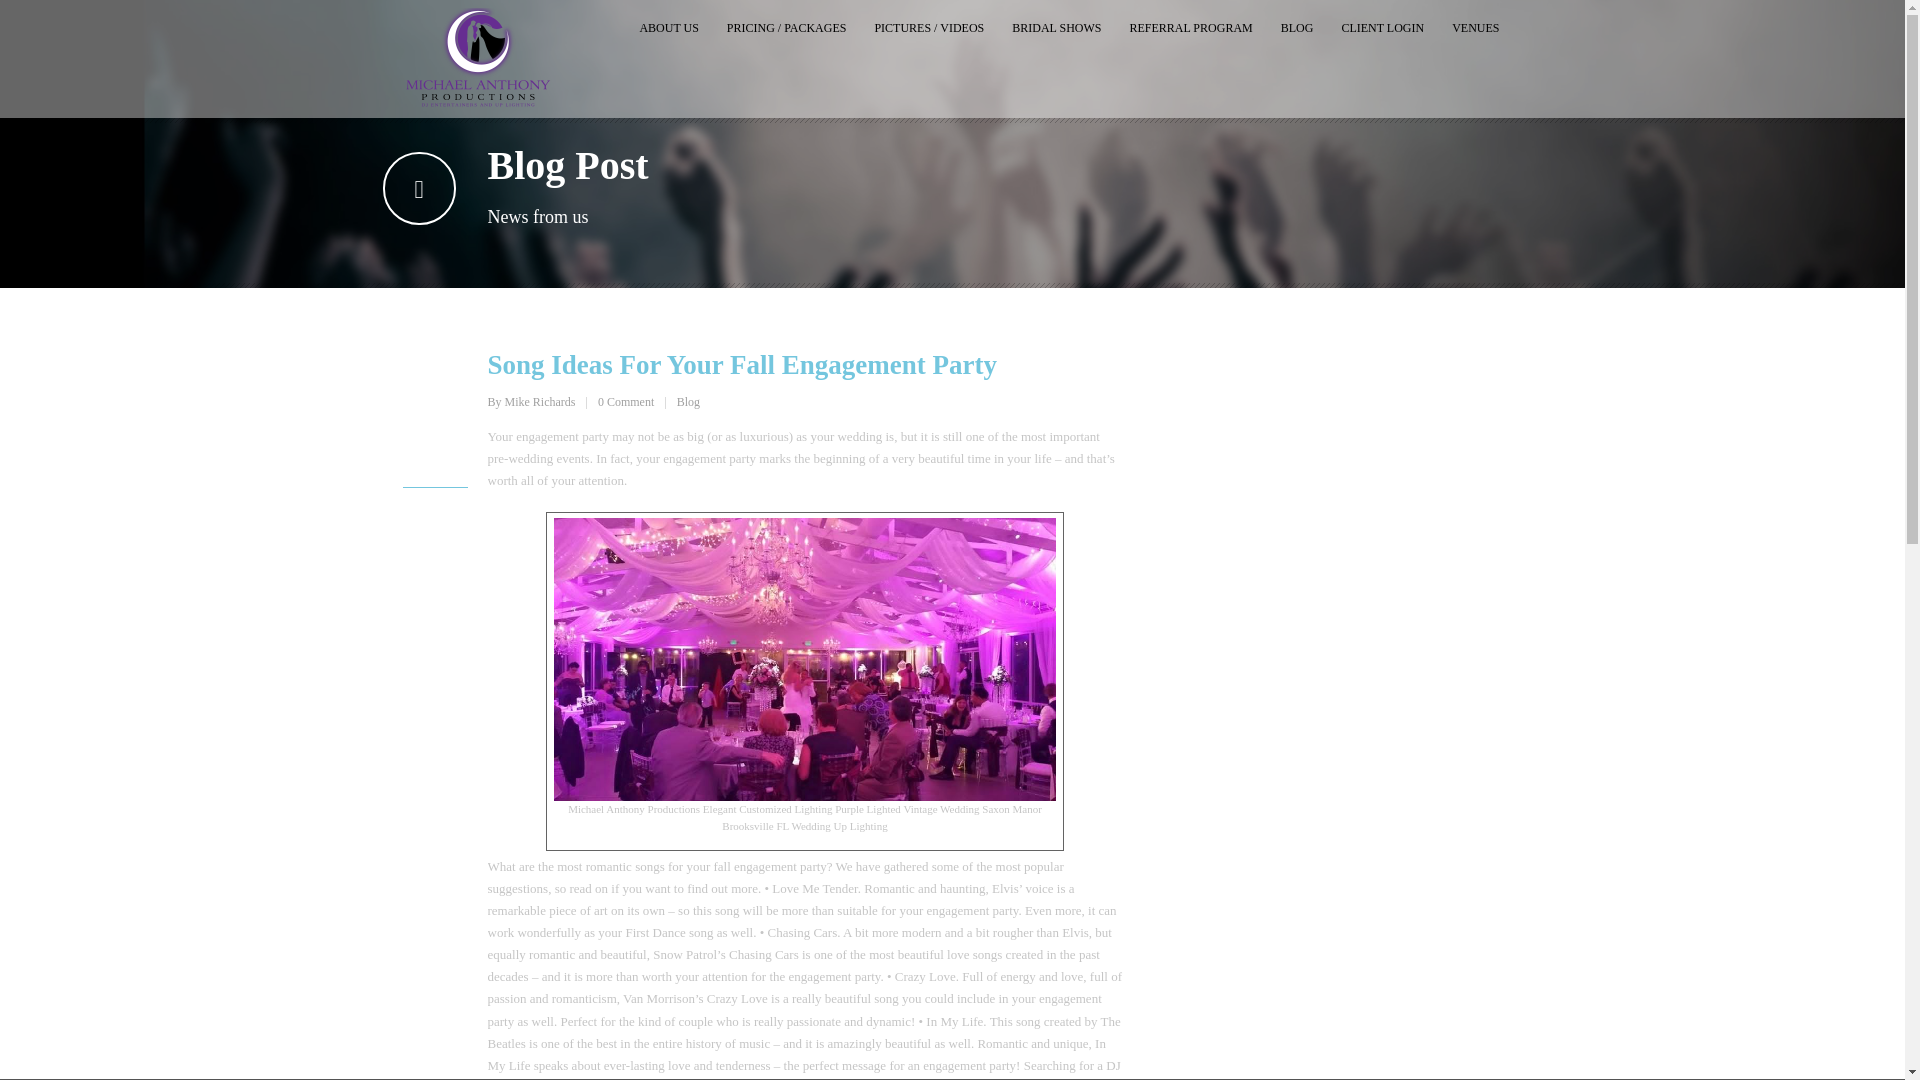  What do you see at coordinates (1190, 27) in the screenshot?
I see `REFERRAL PROGRAM` at bounding box center [1190, 27].